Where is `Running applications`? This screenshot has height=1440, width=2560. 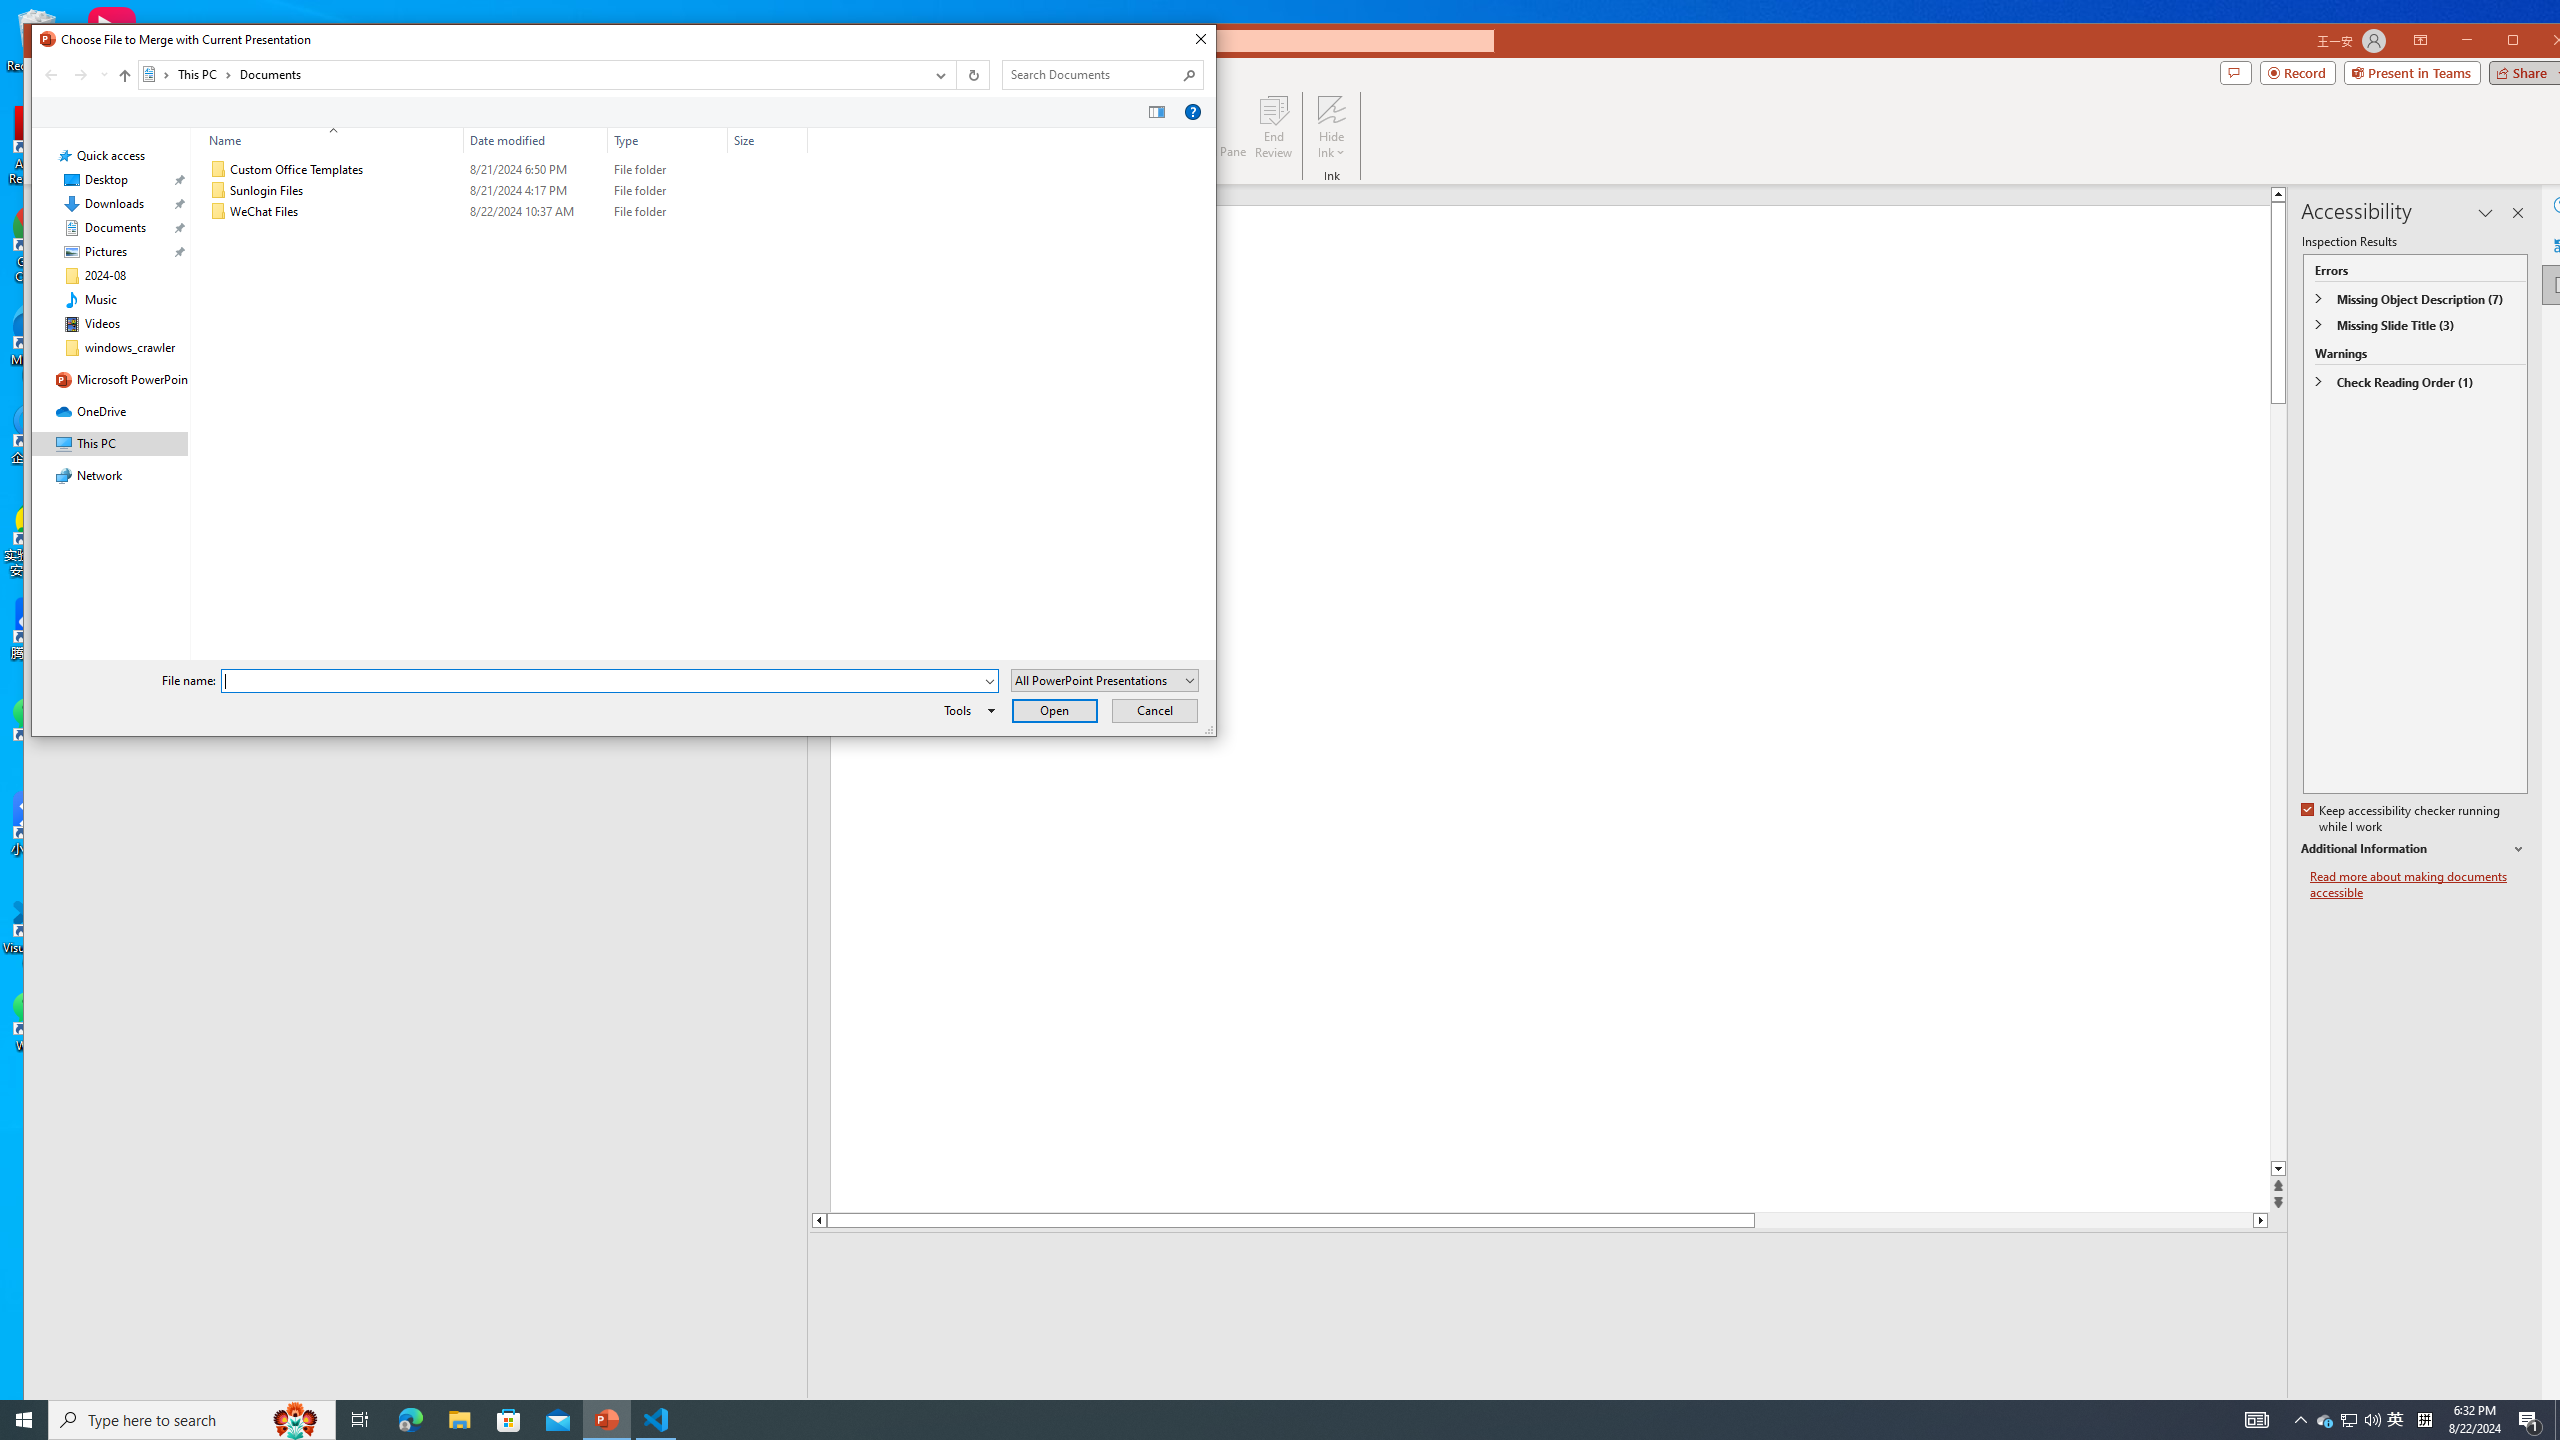
Running applications is located at coordinates (1232, 1420).